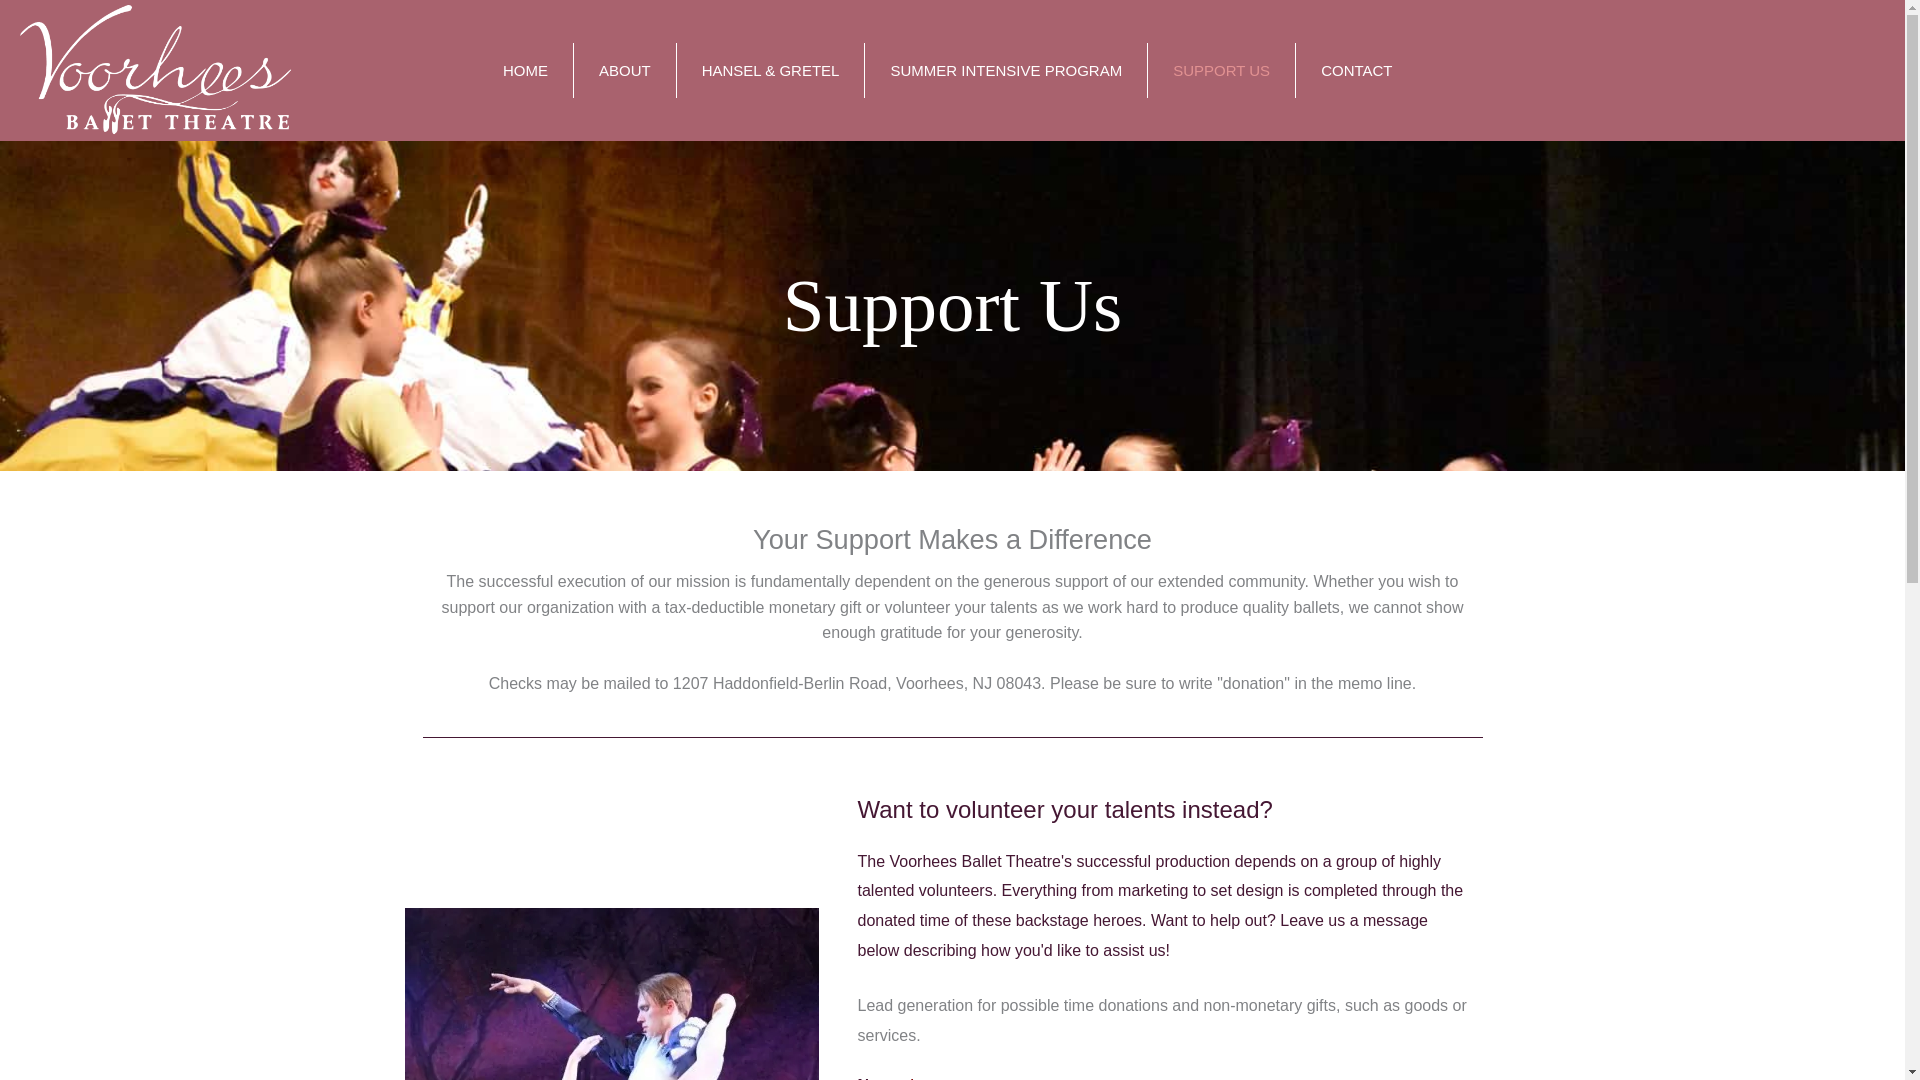 This screenshot has height=1080, width=1920. I want to click on SUPPORT US, so click(1221, 71).